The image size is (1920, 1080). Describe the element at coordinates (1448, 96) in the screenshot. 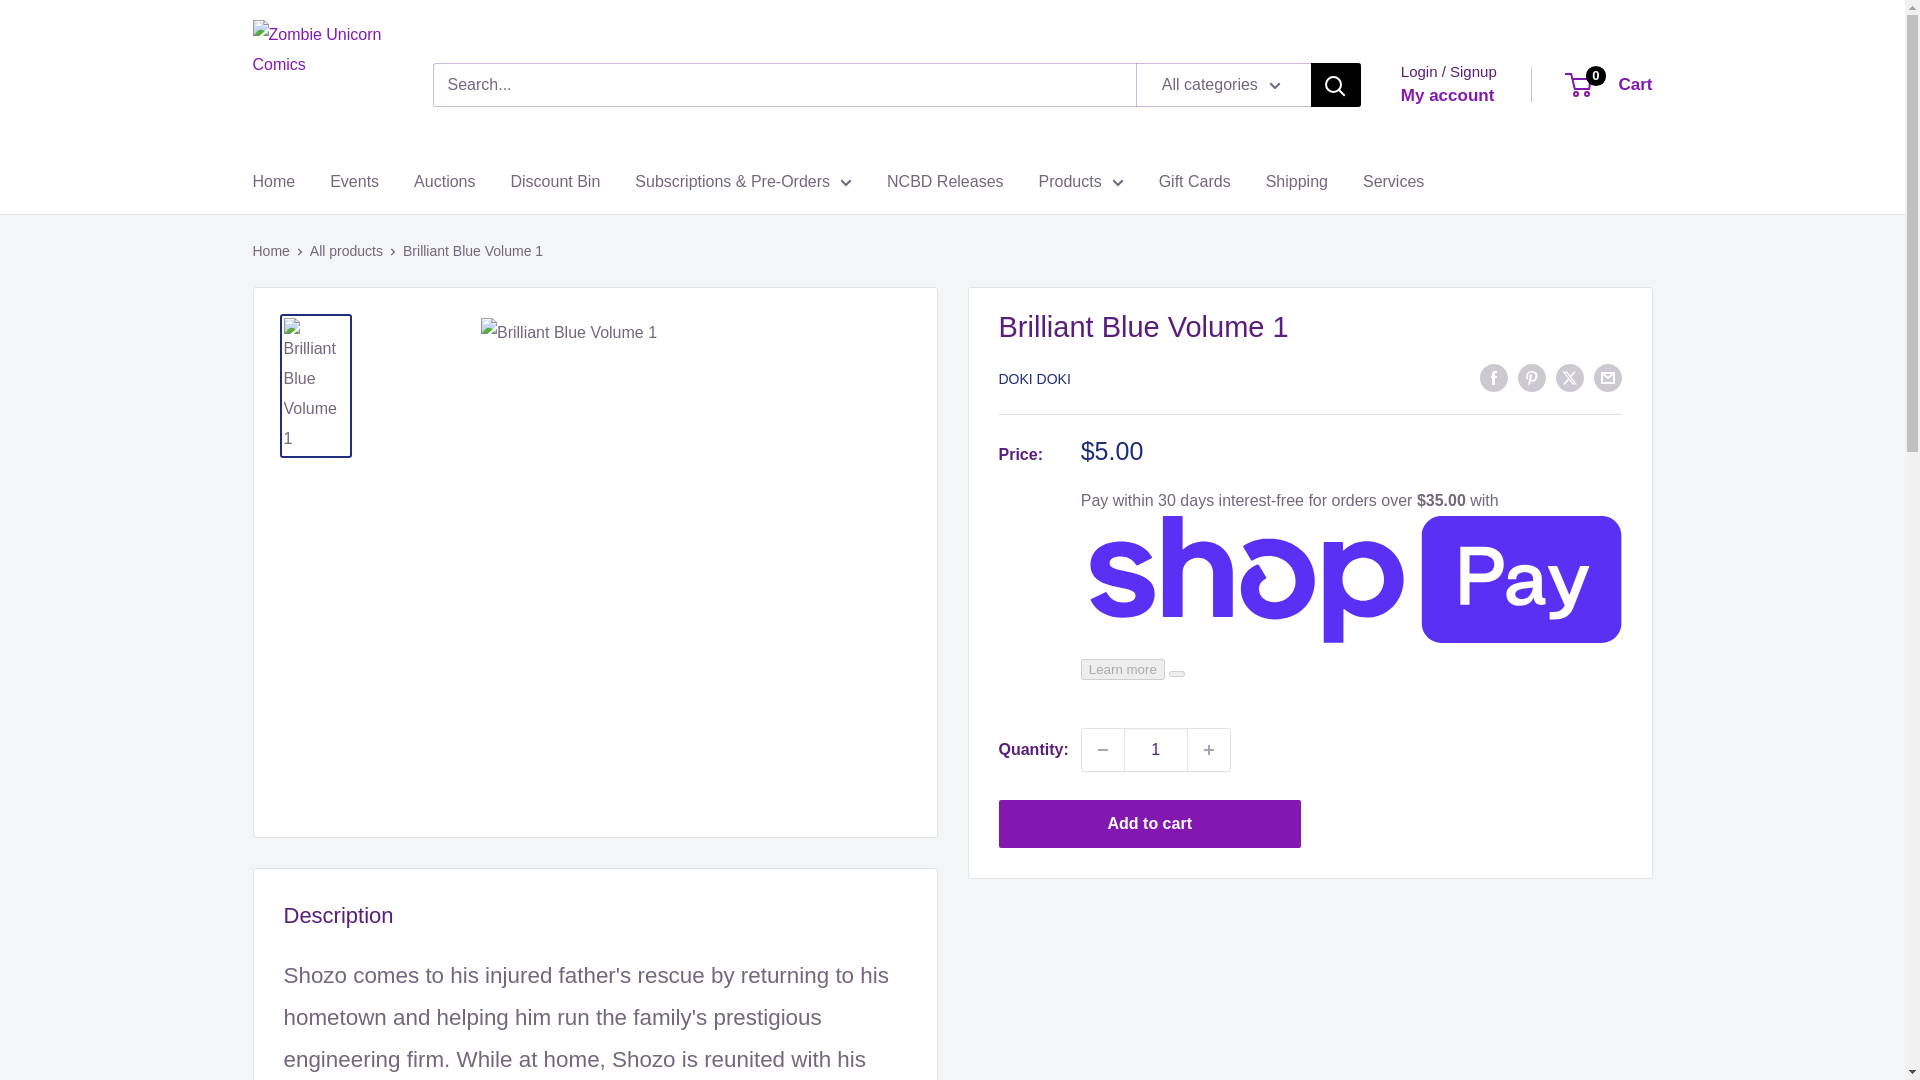

I see `Discount Bin` at that location.